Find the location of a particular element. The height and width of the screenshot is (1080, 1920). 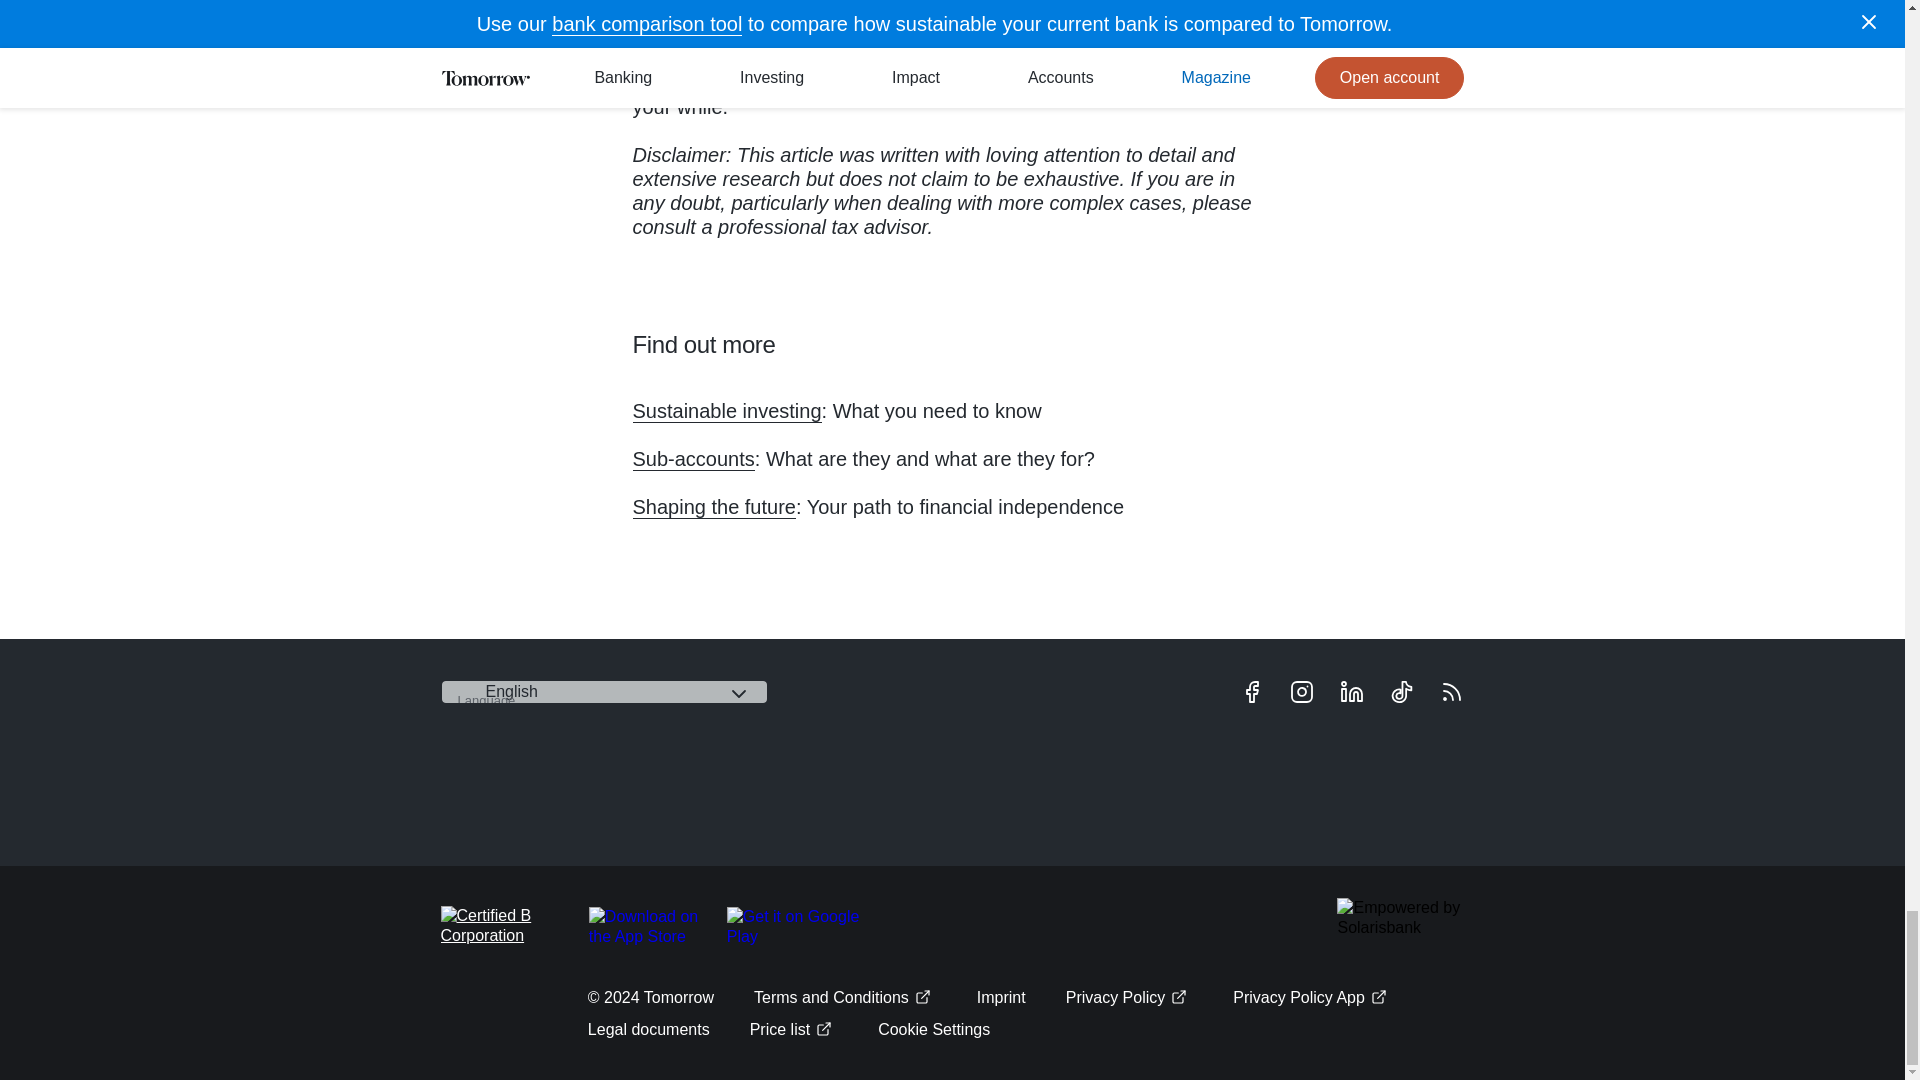

Sub-accounts is located at coordinates (692, 459).